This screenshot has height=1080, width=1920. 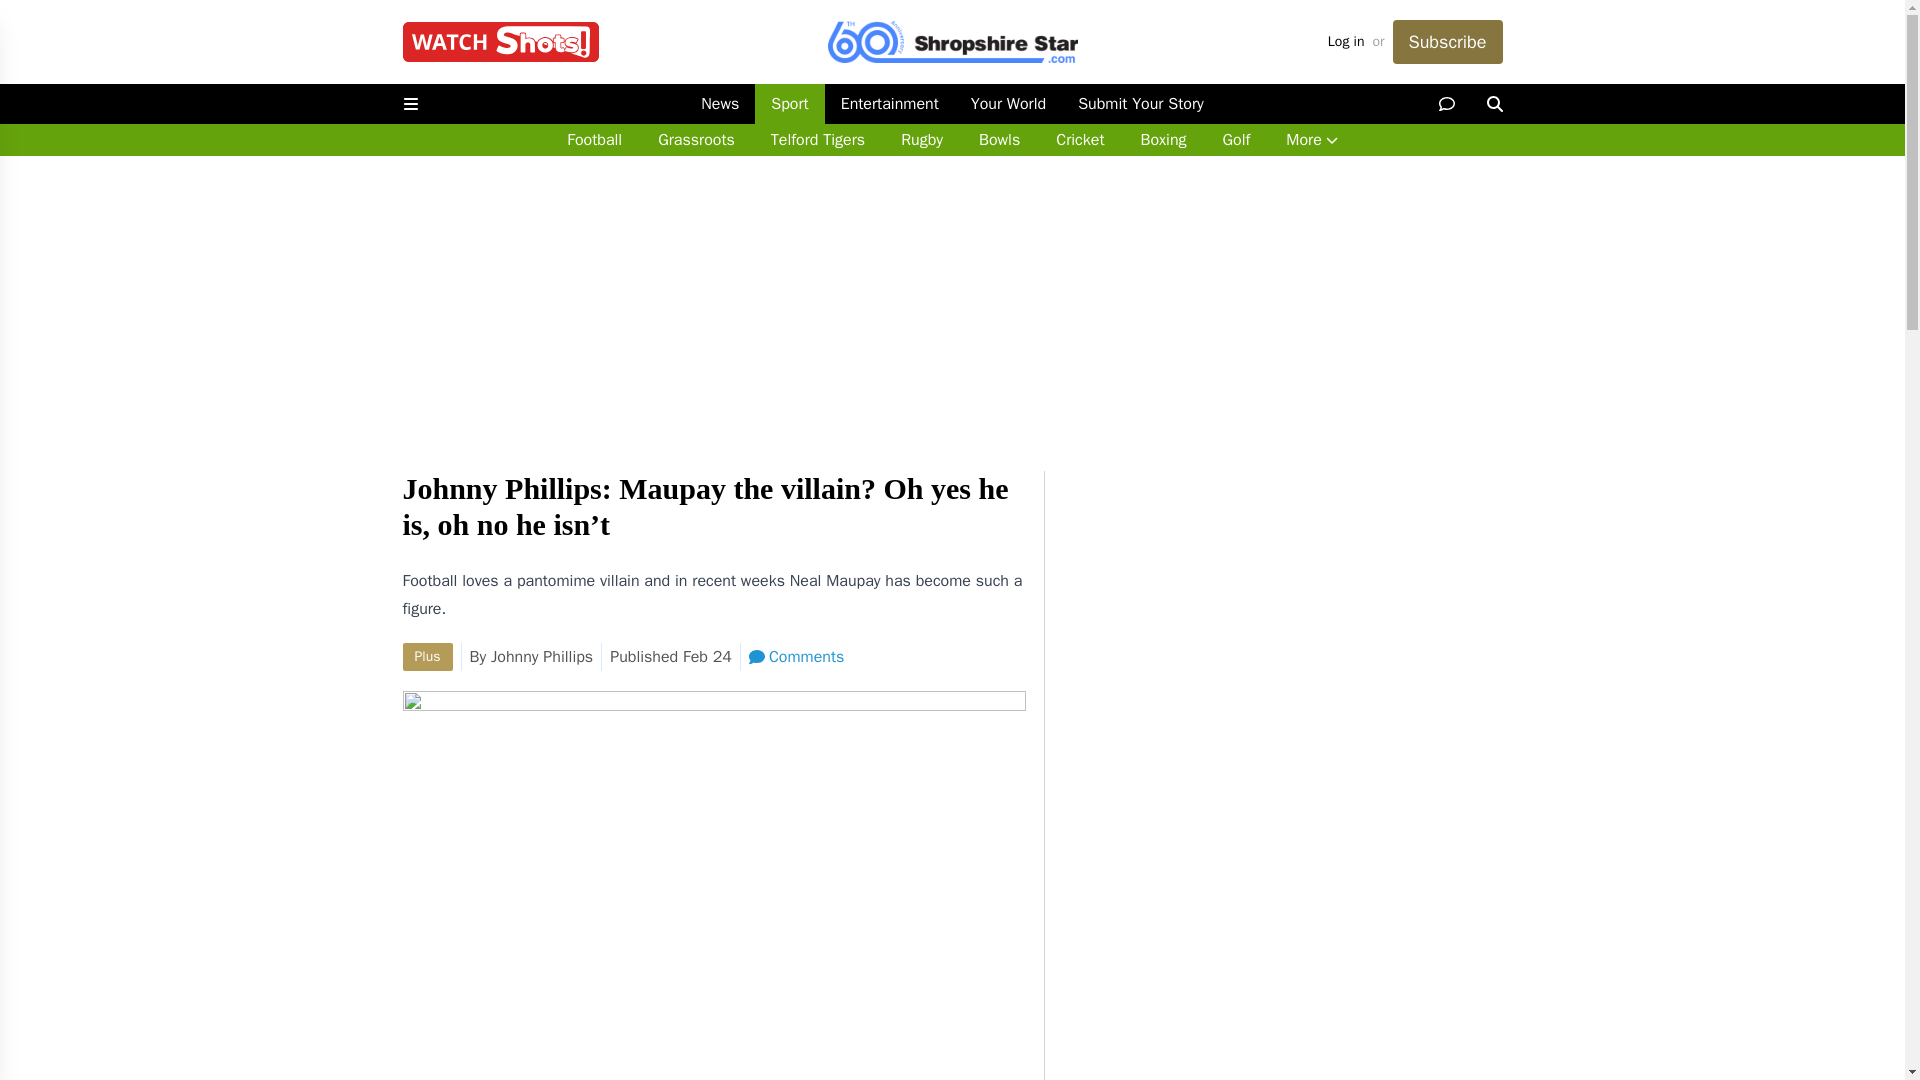 What do you see at coordinates (1311, 140) in the screenshot?
I see `More` at bounding box center [1311, 140].